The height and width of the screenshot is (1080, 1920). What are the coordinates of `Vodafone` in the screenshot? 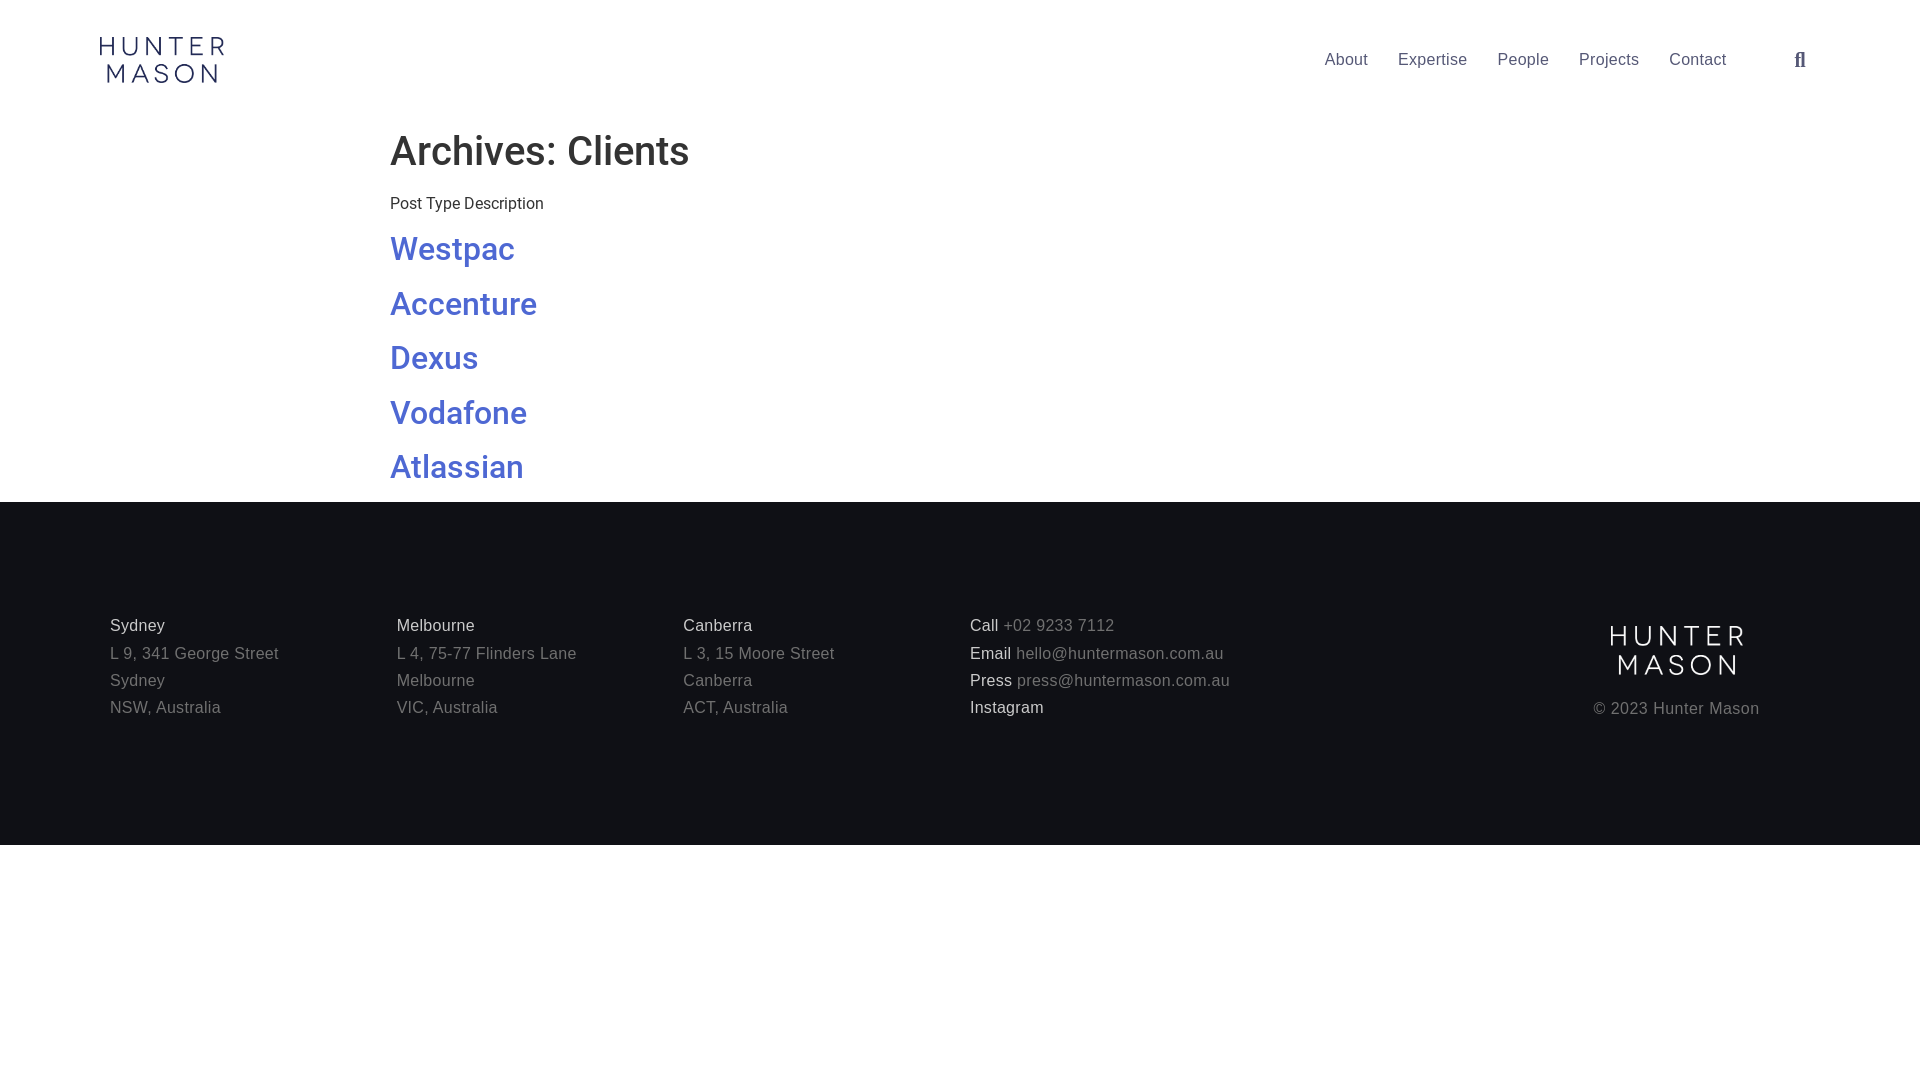 It's located at (458, 413).